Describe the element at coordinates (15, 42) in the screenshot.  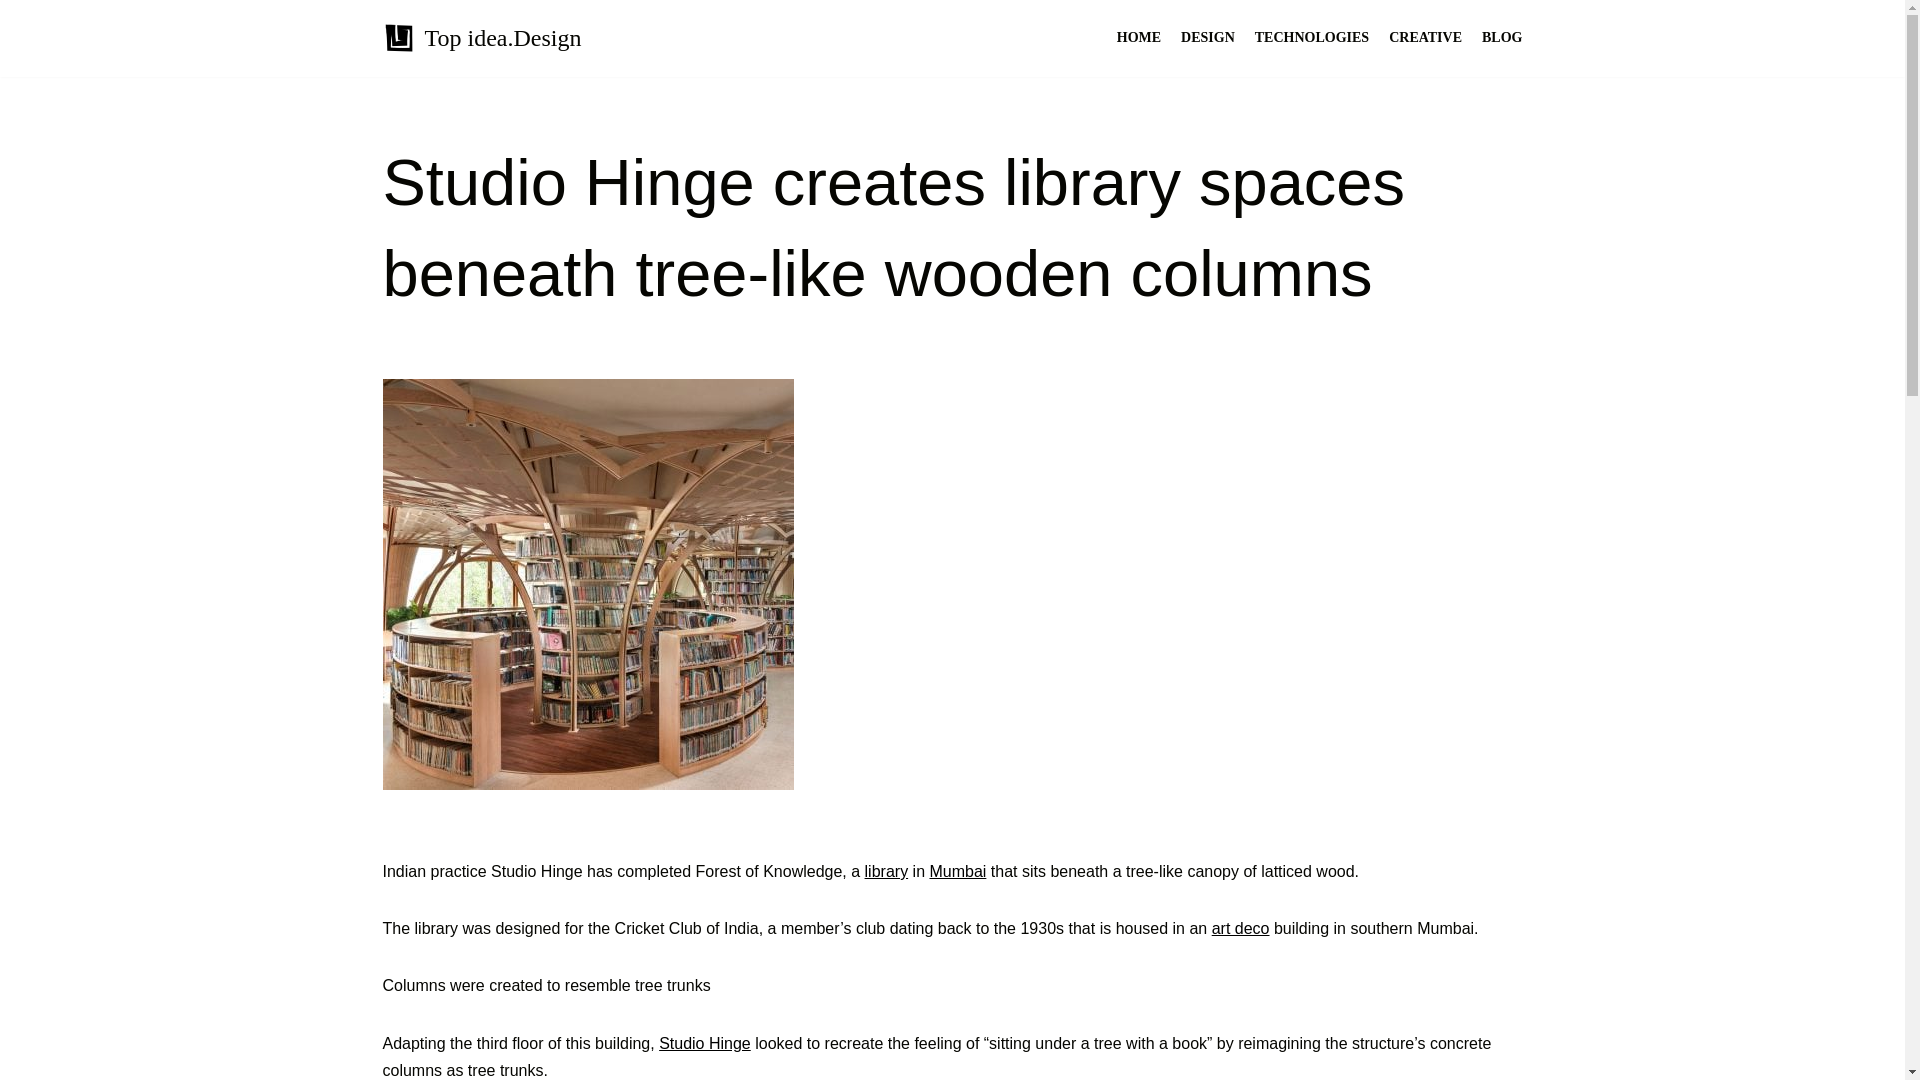
I see `Skip to content` at that location.